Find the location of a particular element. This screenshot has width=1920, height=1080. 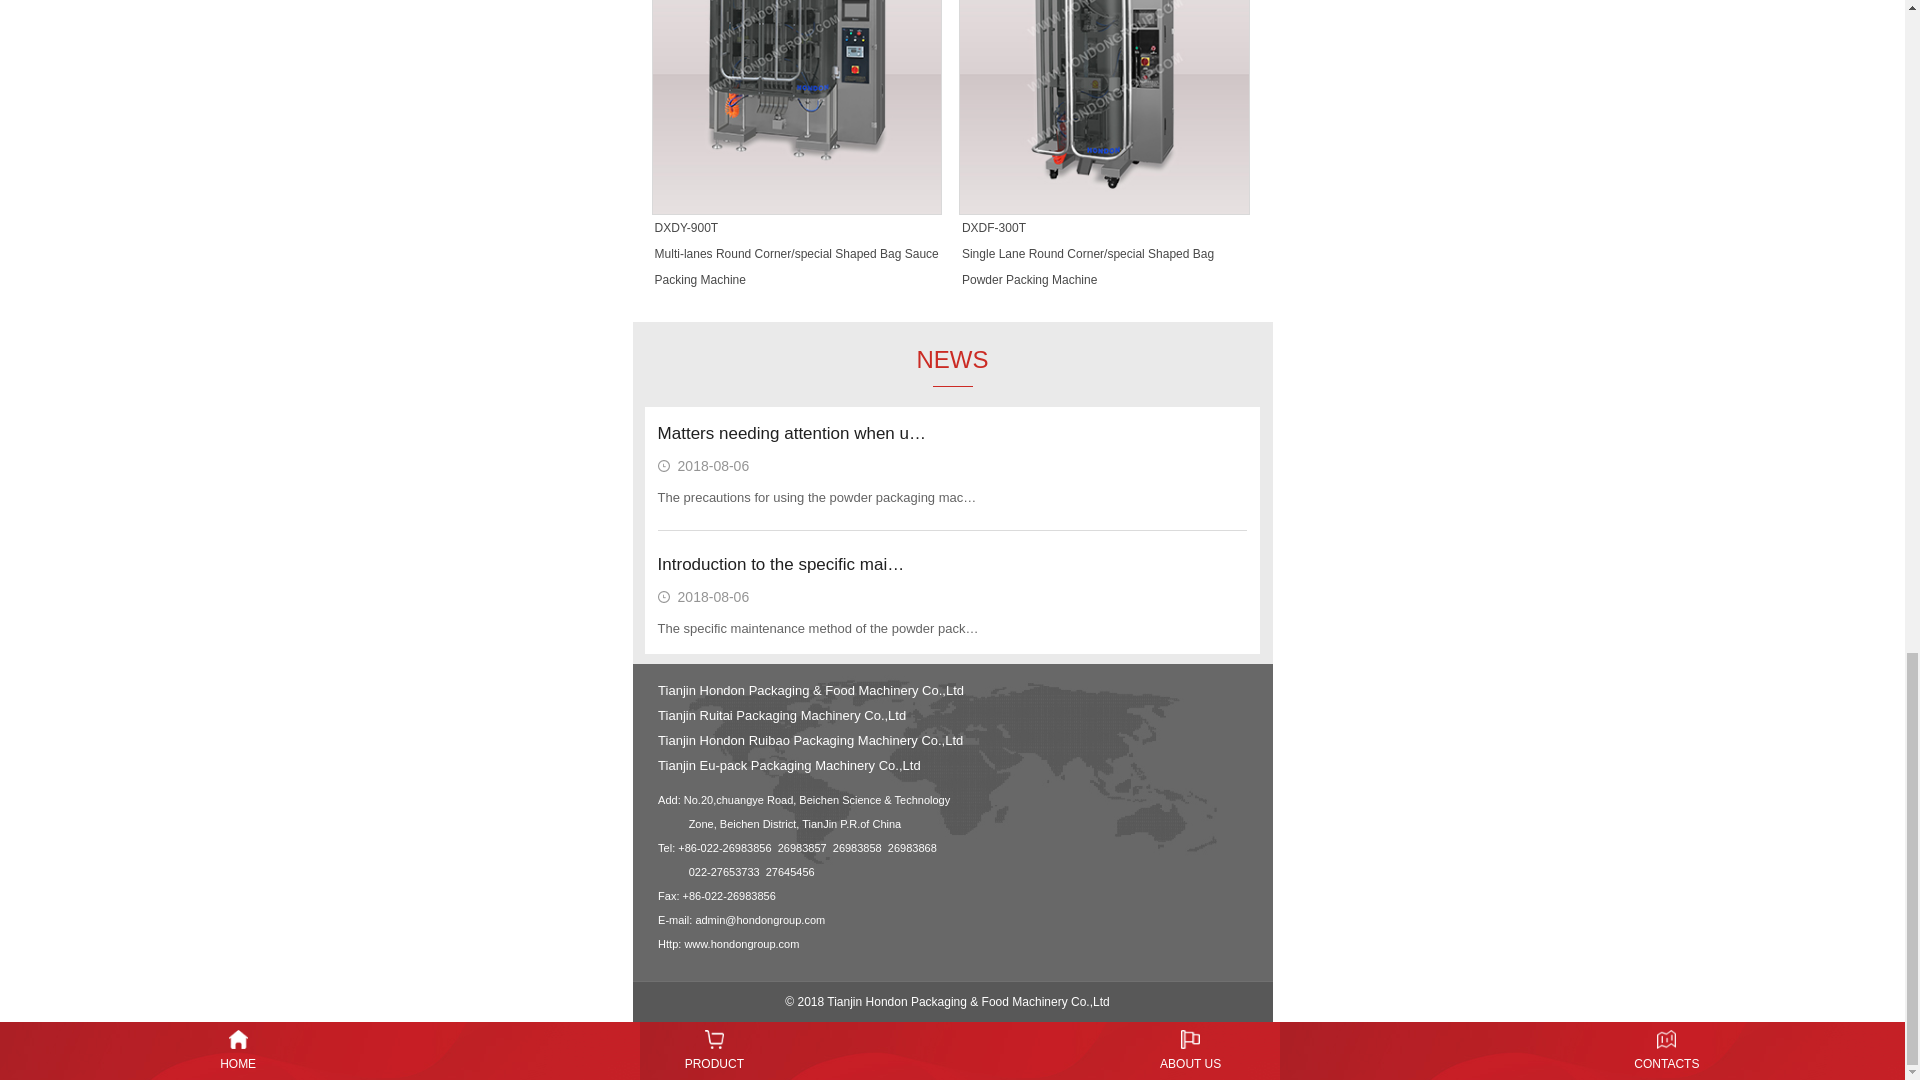

26983857 is located at coordinates (802, 848).